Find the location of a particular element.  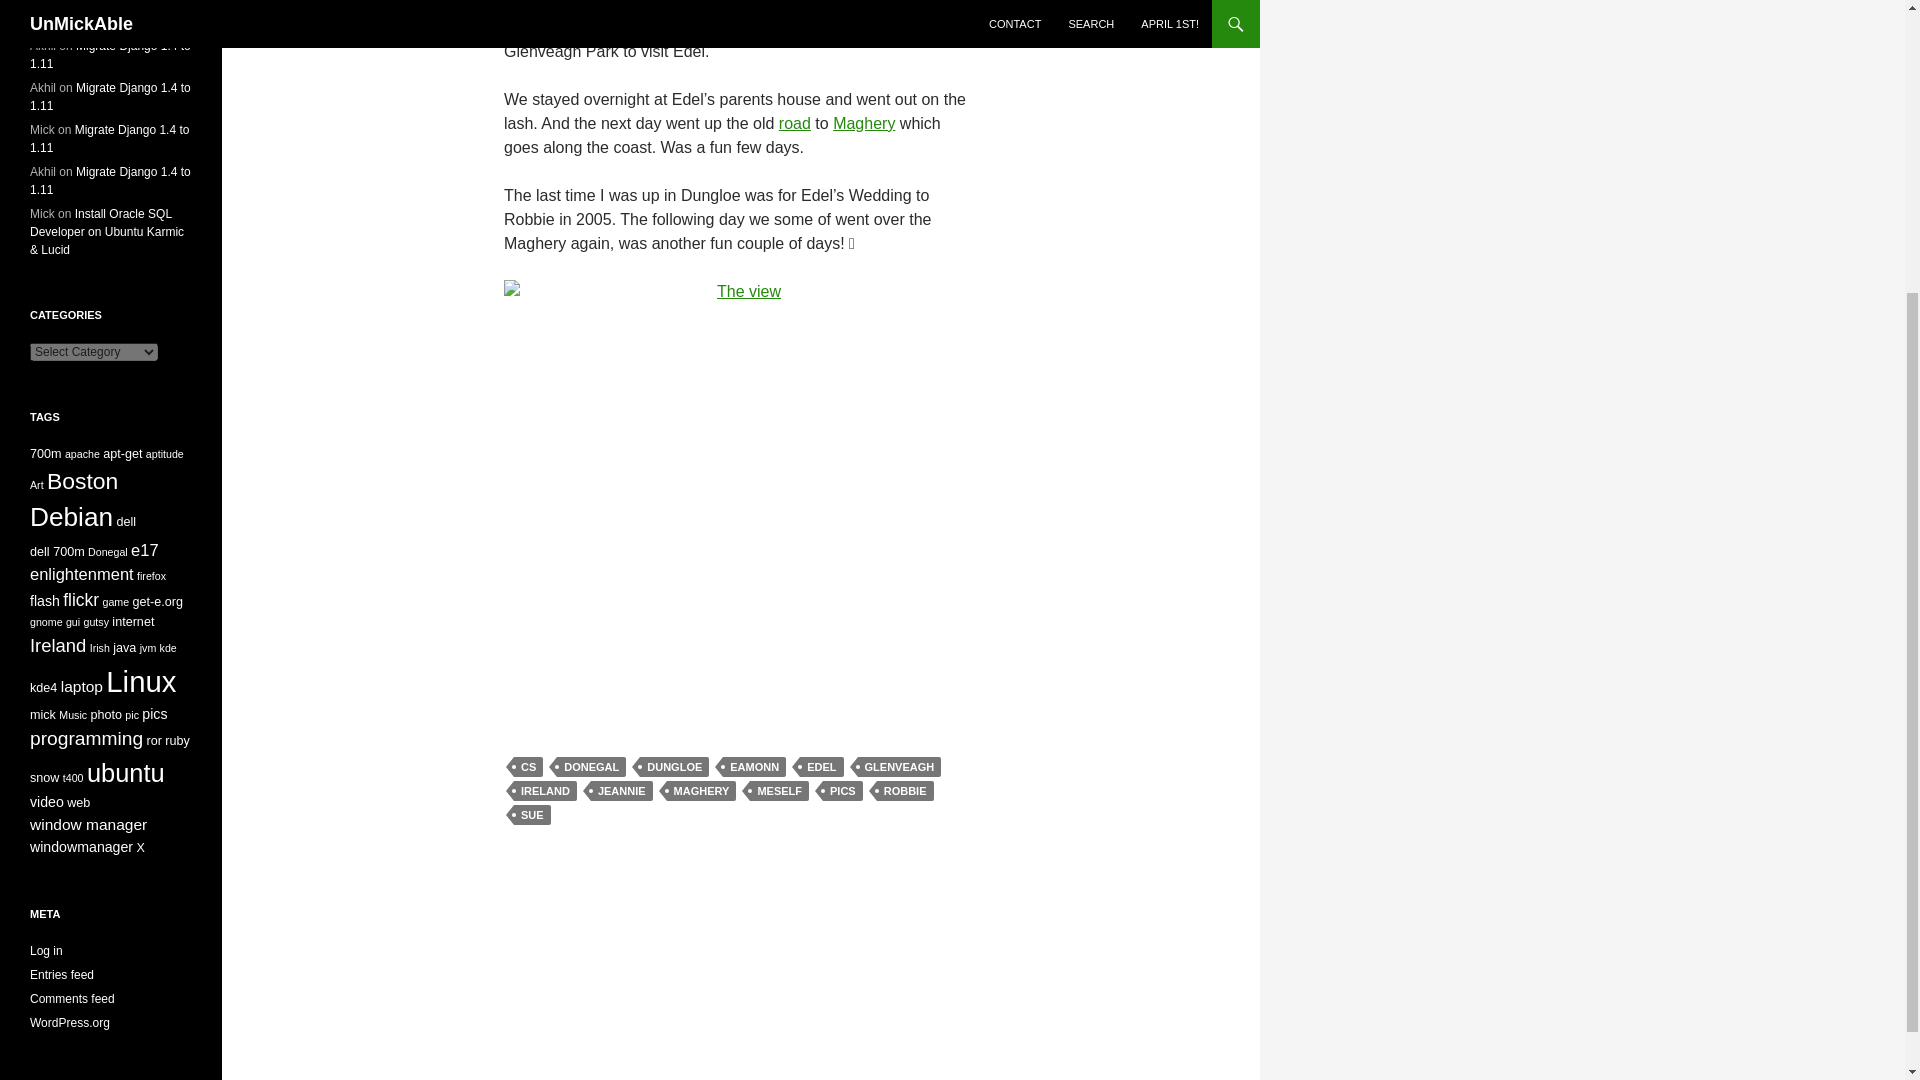

DONEGAL is located at coordinates (590, 766).